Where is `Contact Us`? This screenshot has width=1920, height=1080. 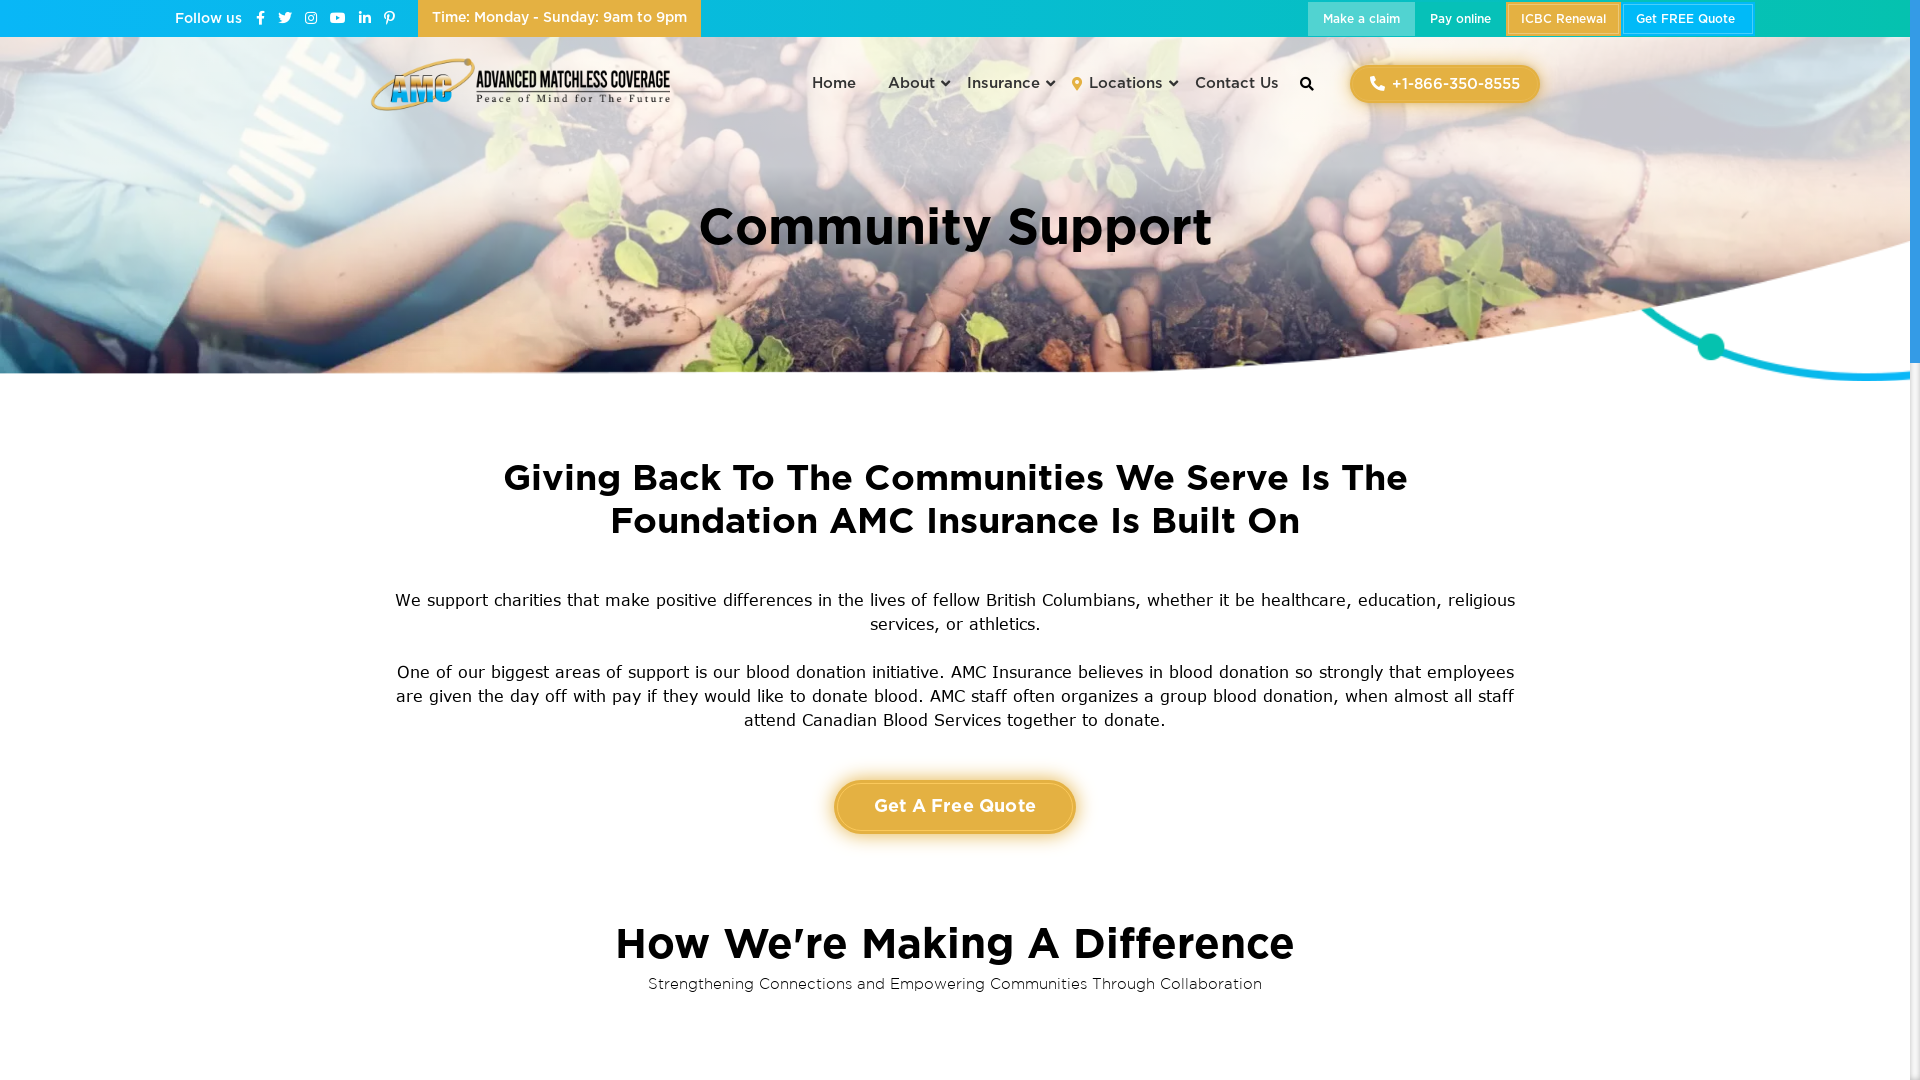 Contact Us is located at coordinates (1229, 84).